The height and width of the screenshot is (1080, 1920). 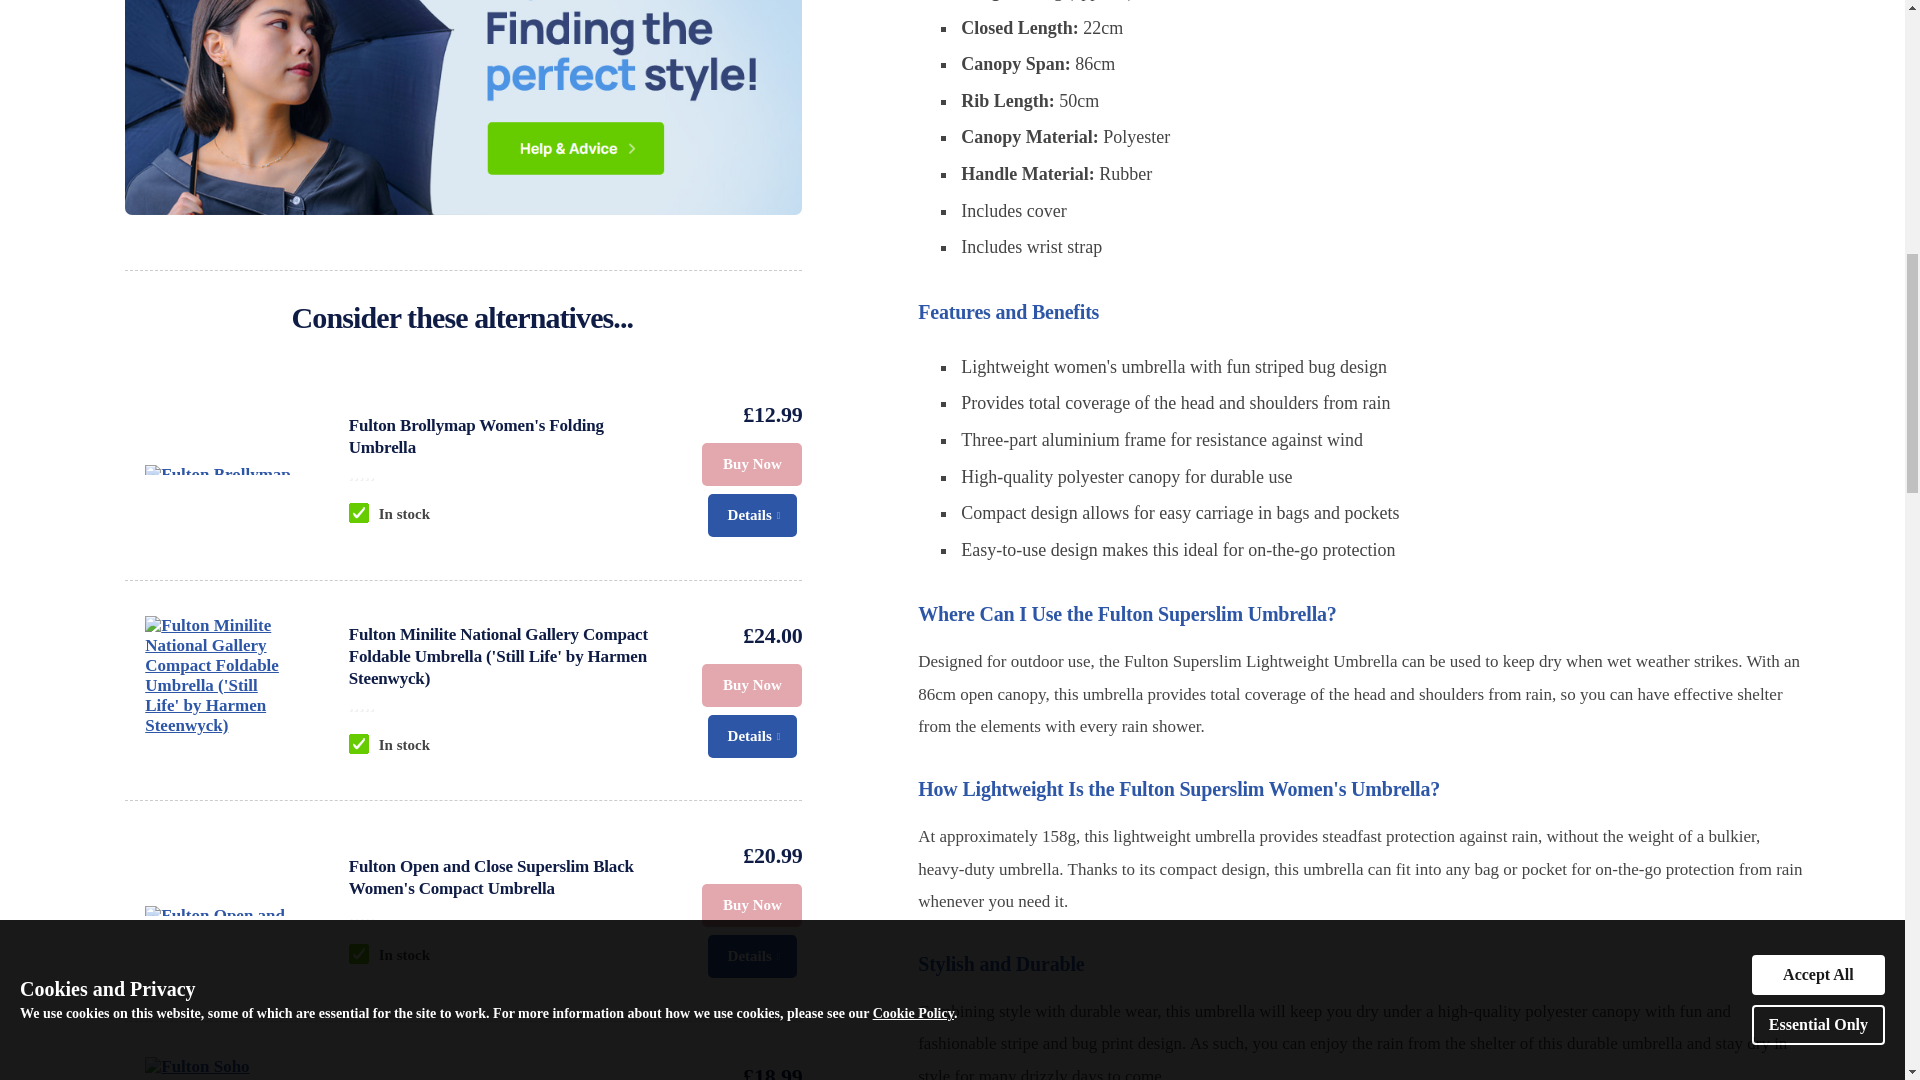 I want to click on Not yet reviewed, so click(x=506, y=704).